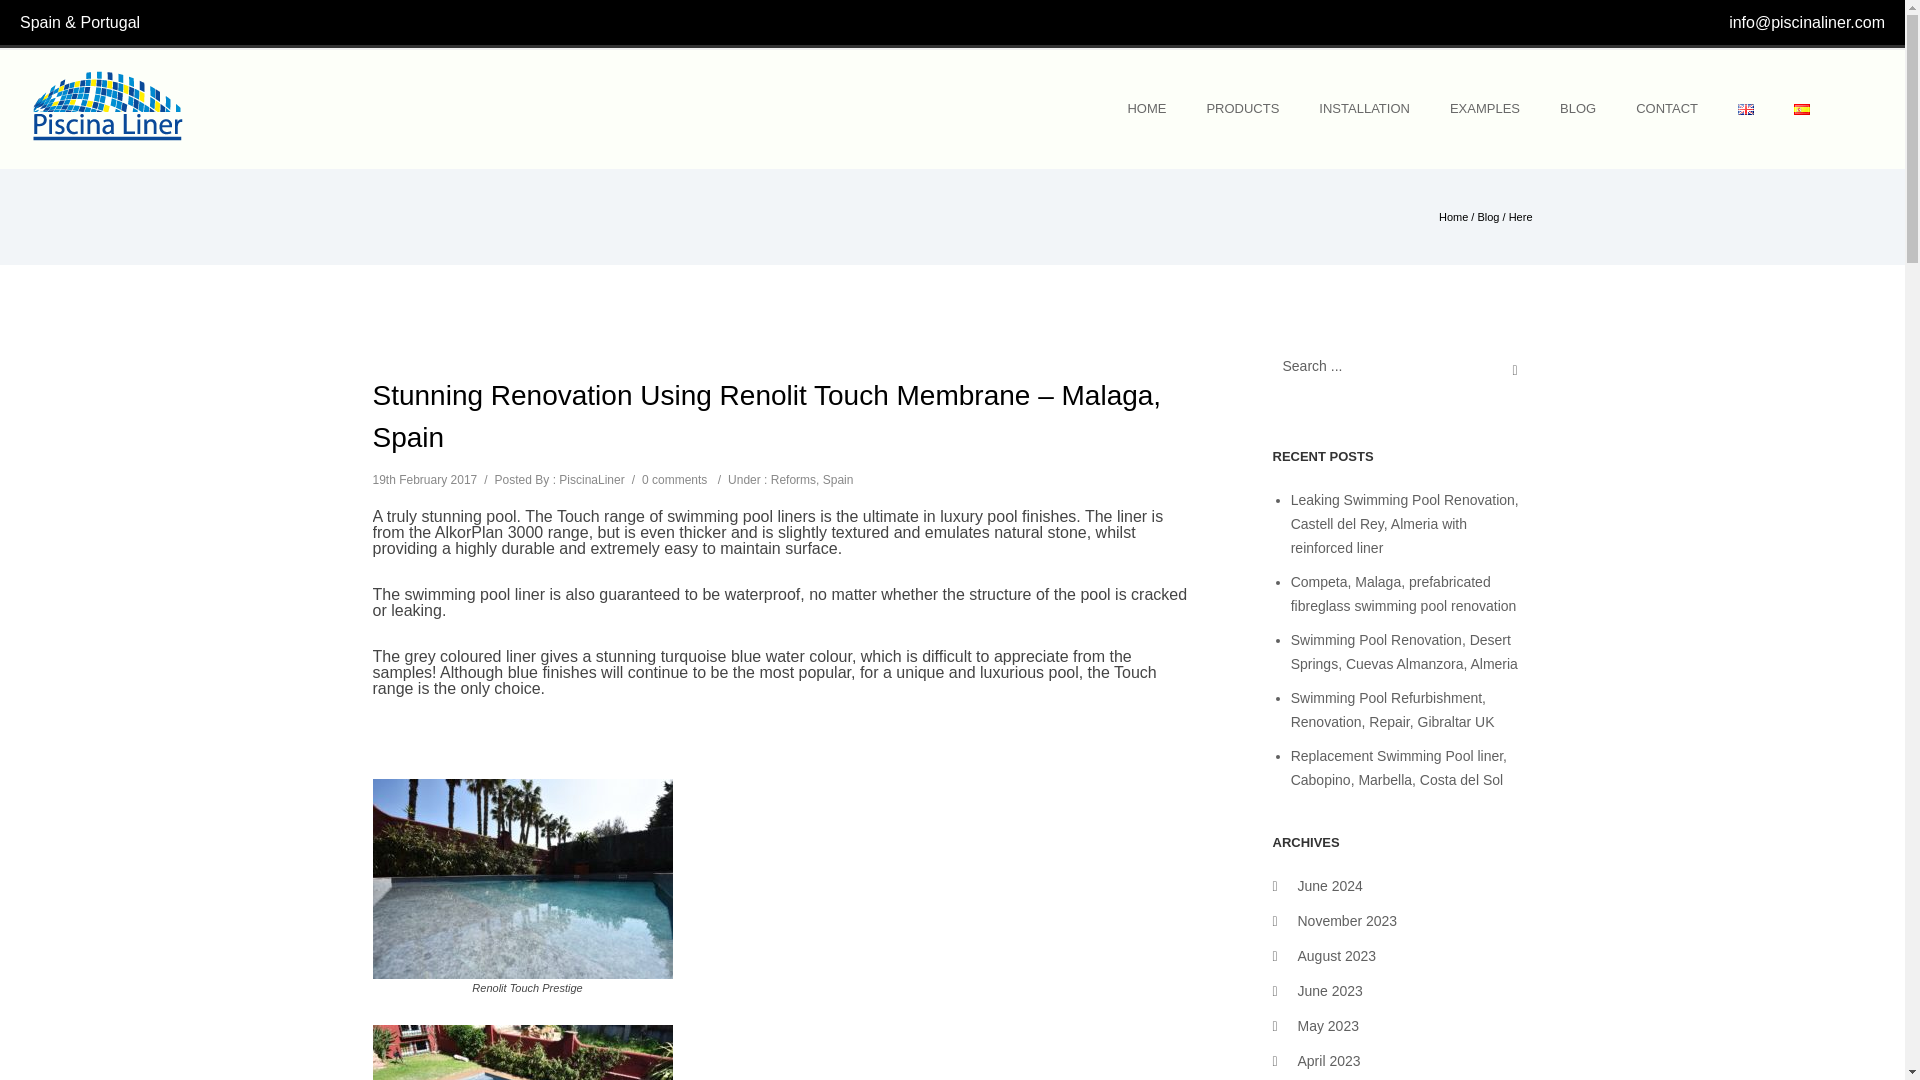  Describe the element at coordinates (1488, 216) in the screenshot. I see `Blog` at that location.